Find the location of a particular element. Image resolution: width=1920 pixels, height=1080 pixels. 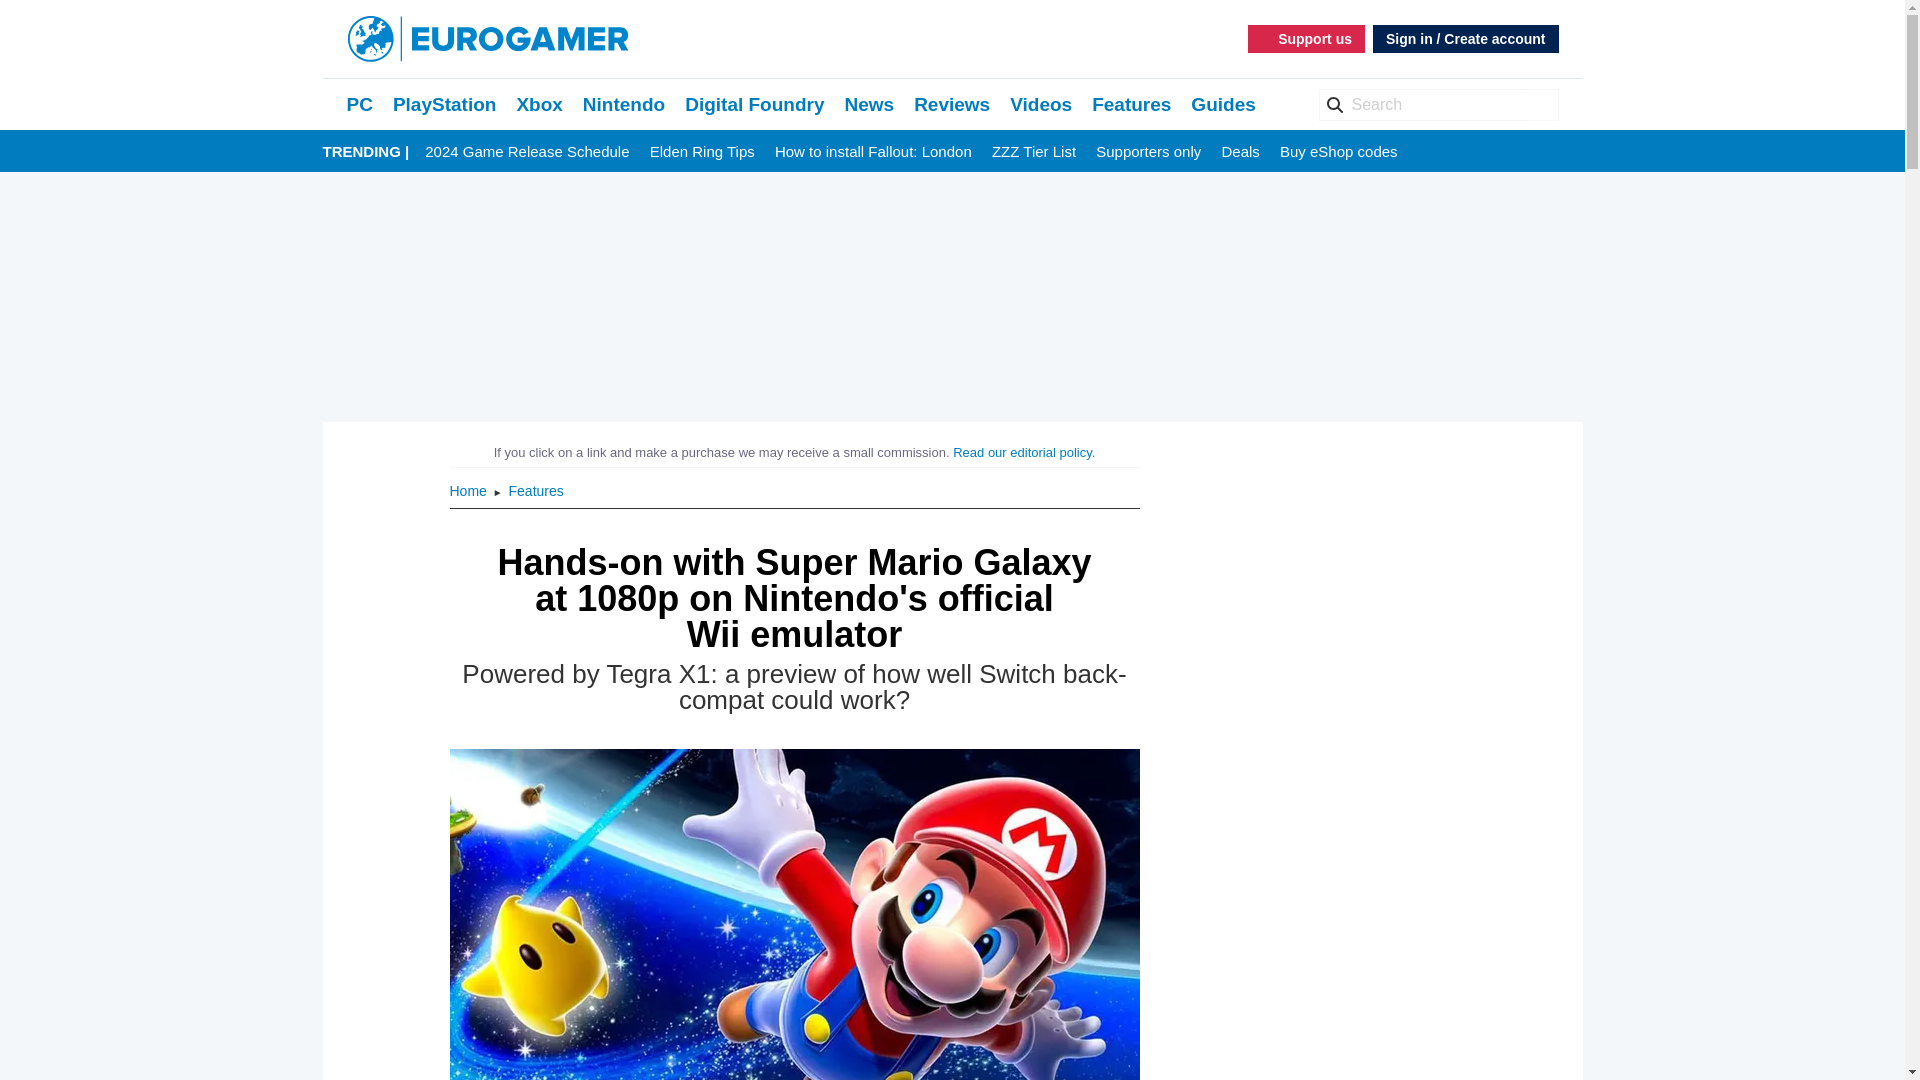

Digital Foundry is located at coordinates (754, 104).